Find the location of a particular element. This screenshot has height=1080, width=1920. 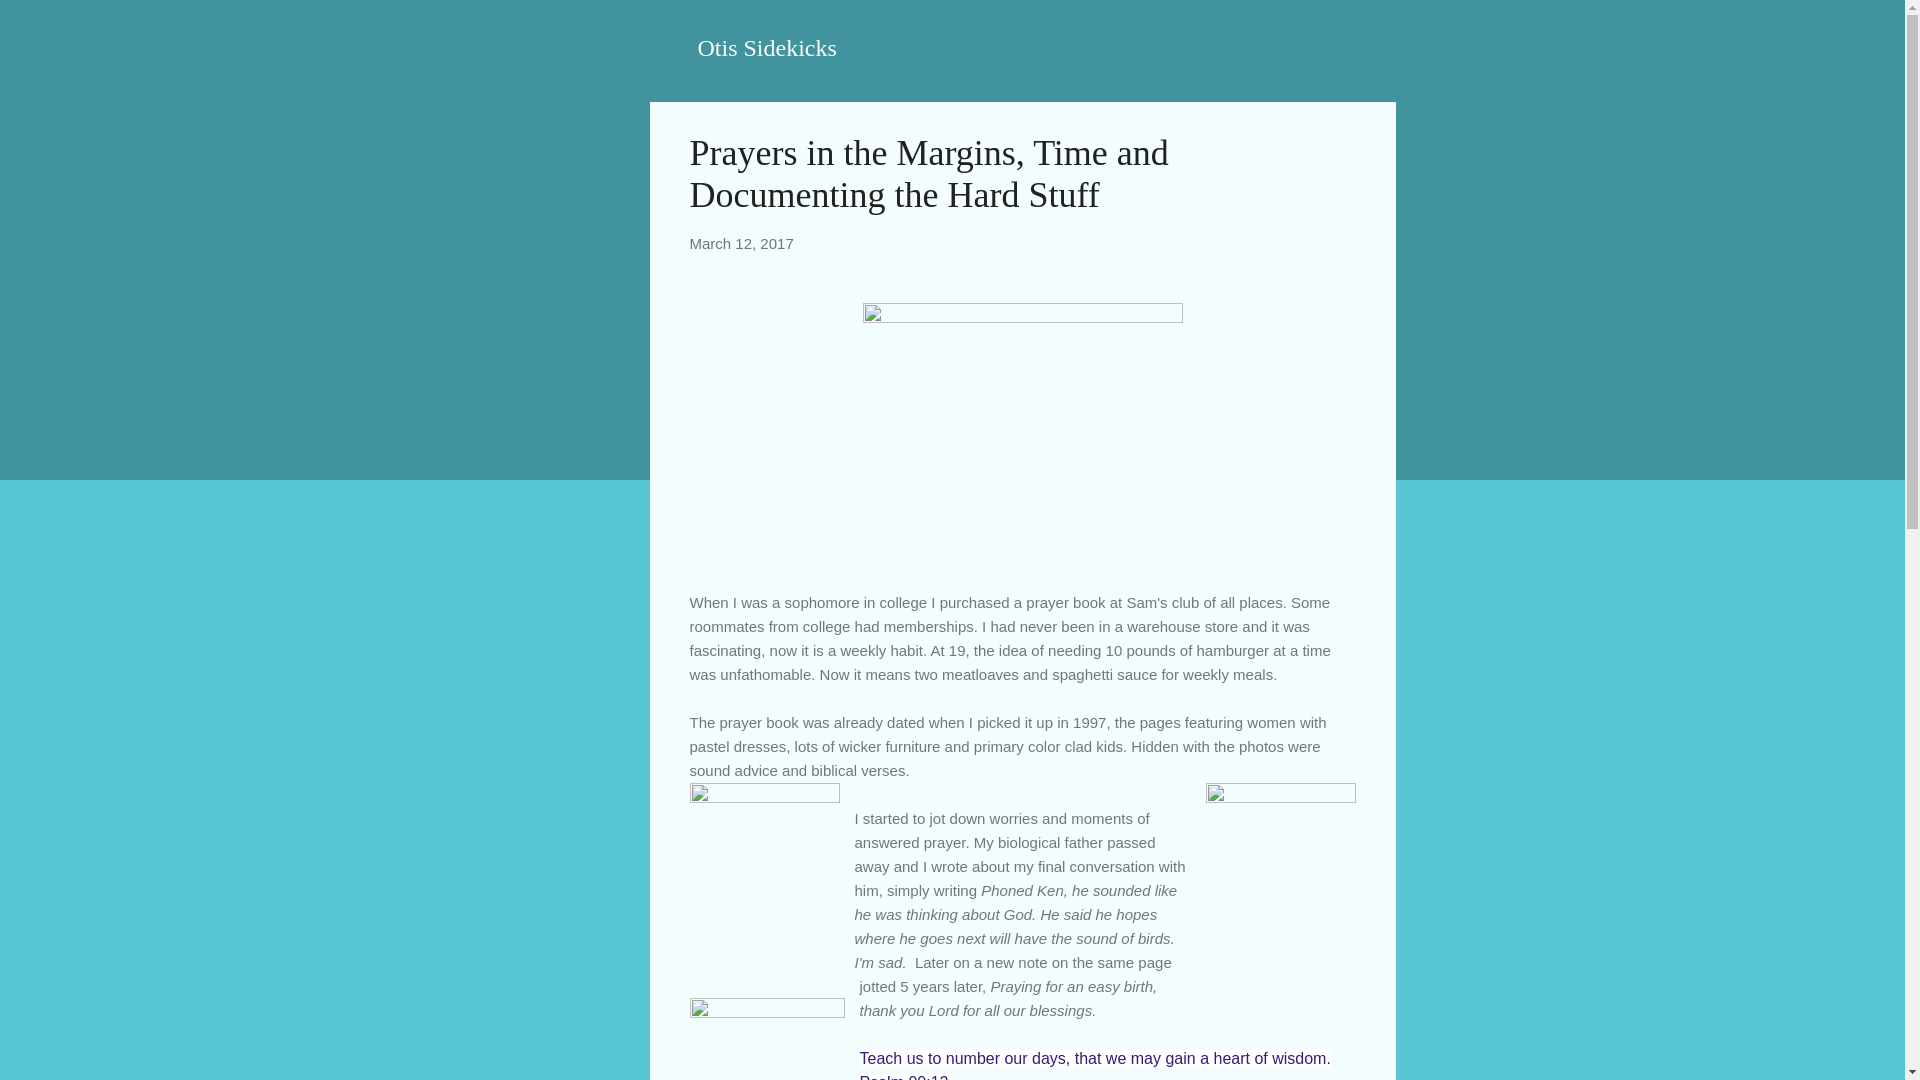

March 12, 2017 is located at coordinates (742, 243).